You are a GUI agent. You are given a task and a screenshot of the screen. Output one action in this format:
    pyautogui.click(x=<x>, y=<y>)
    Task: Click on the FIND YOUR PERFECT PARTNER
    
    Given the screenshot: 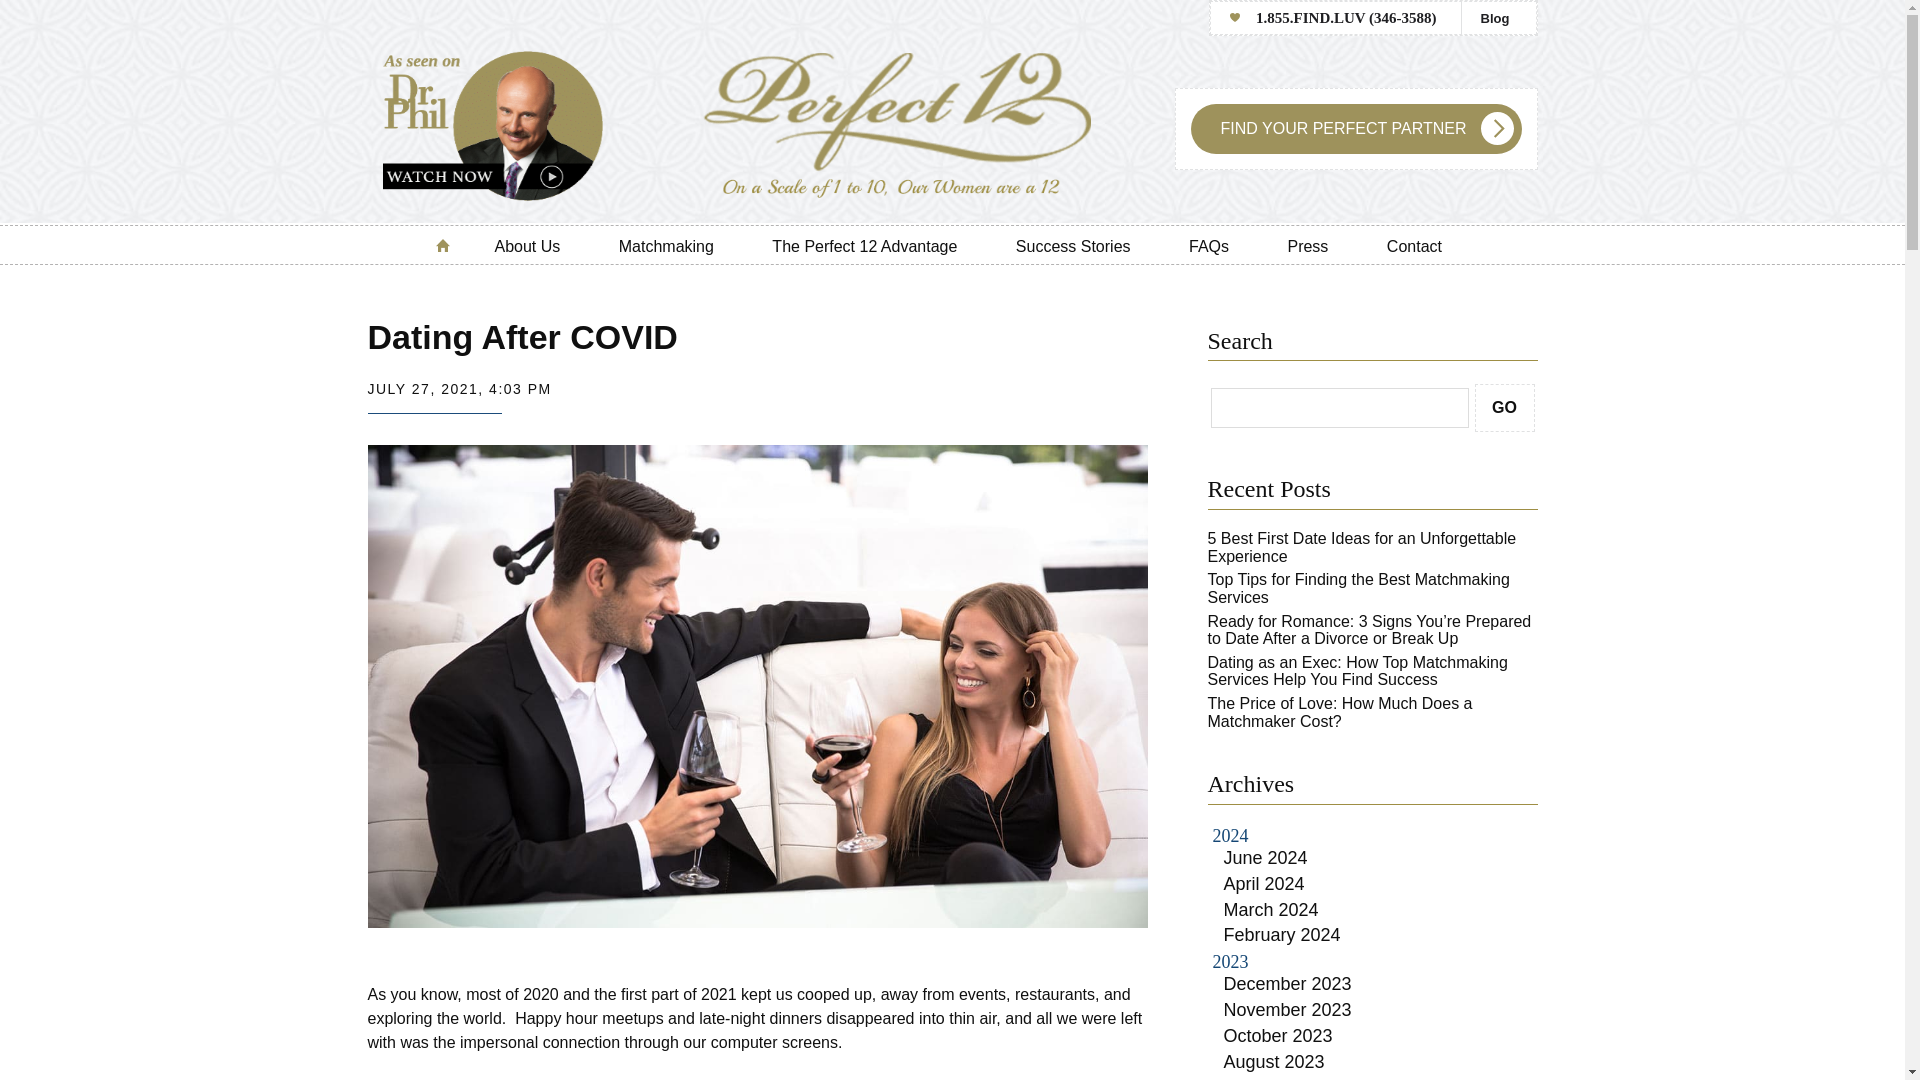 What is the action you would take?
    pyautogui.click(x=1356, y=128)
    